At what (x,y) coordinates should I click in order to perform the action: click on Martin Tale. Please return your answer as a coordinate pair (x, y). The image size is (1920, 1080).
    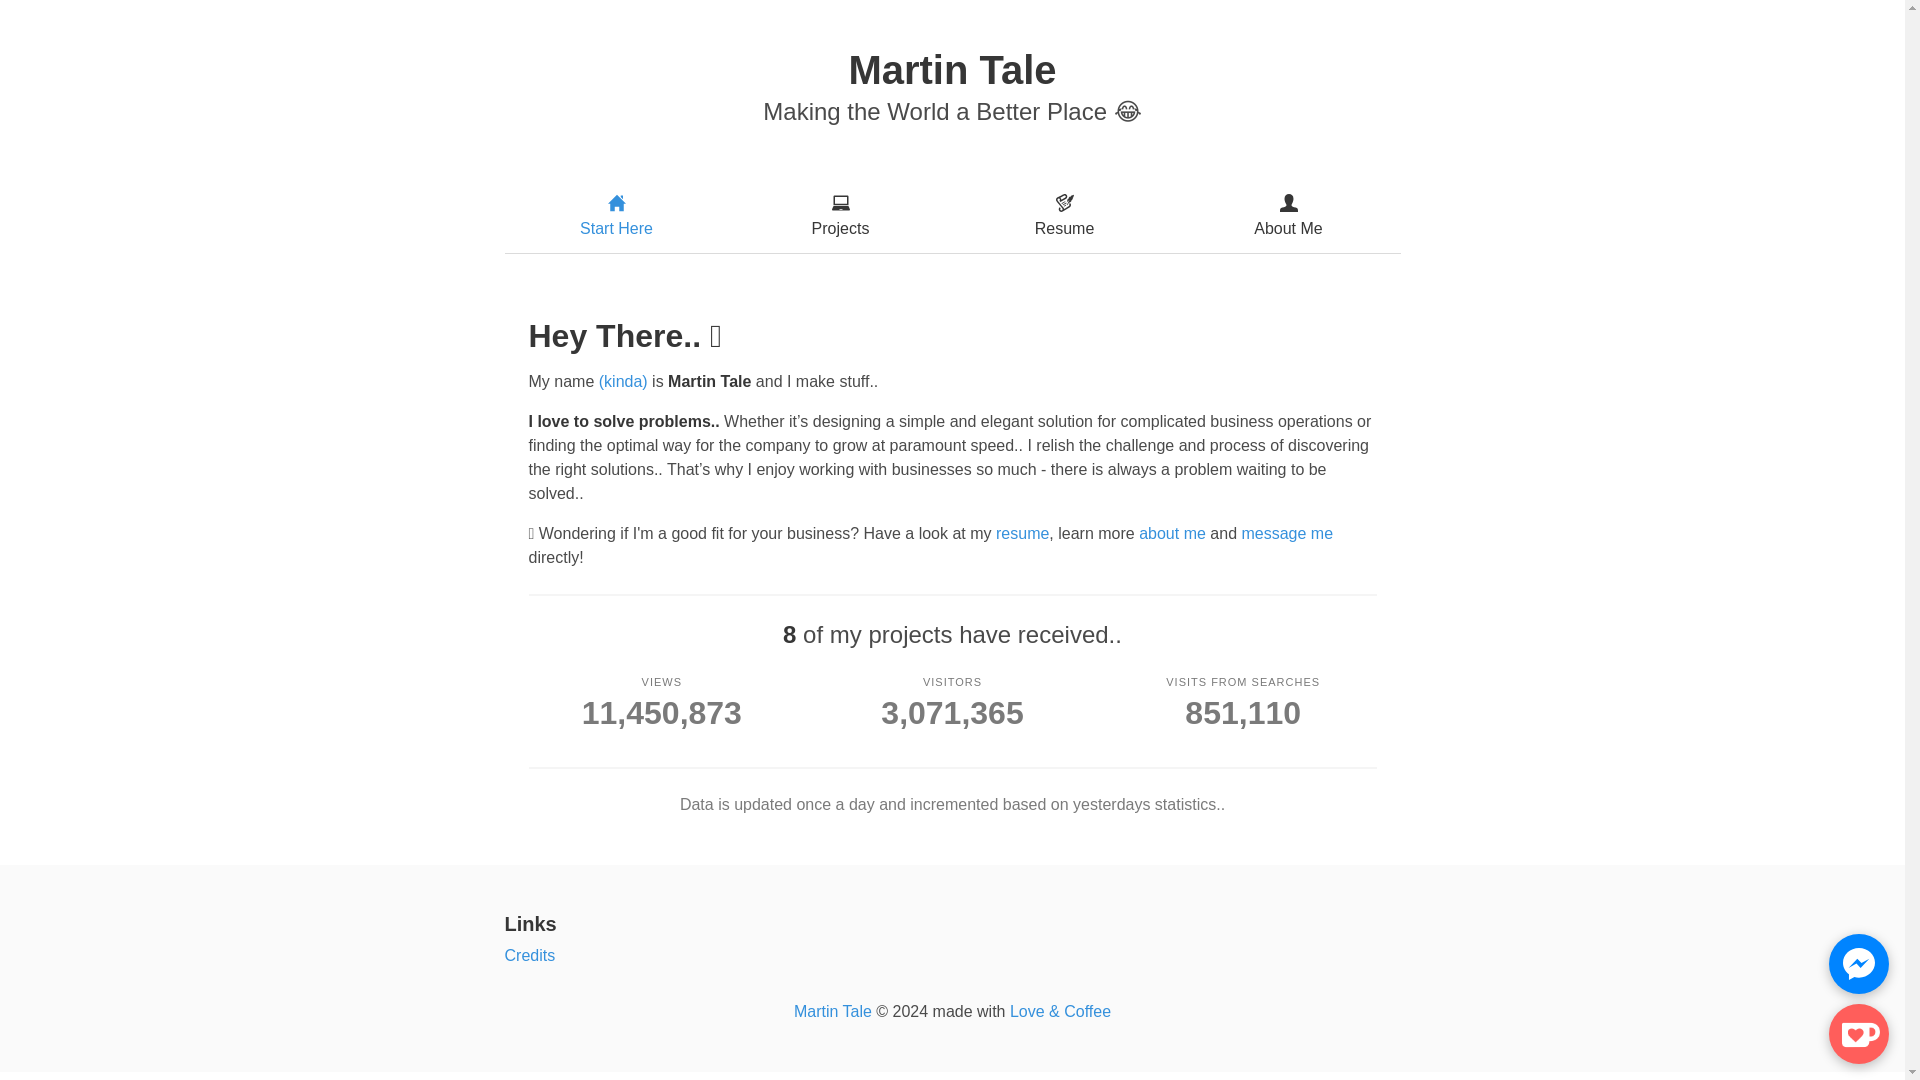
    Looking at the image, I should click on (832, 1011).